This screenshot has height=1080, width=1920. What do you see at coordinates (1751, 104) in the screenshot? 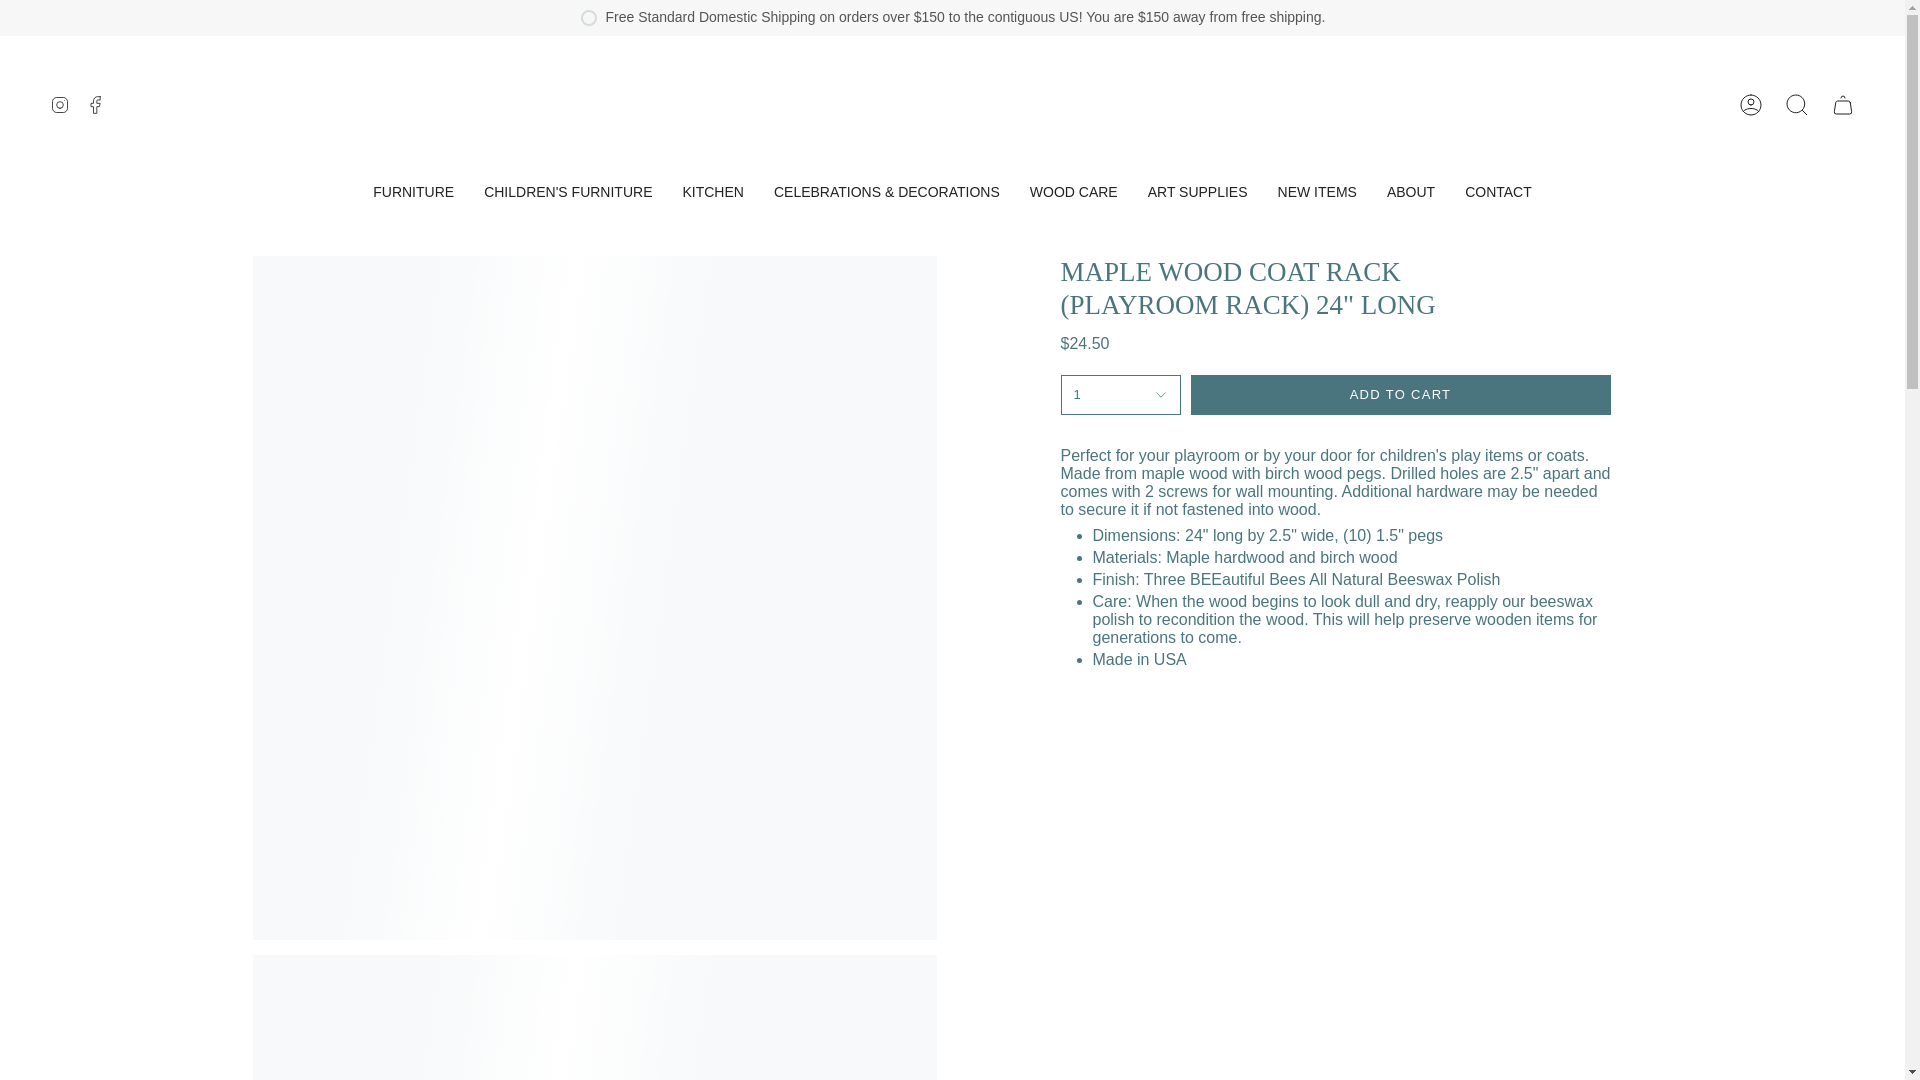
I see `Account` at bounding box center [1751, 104].